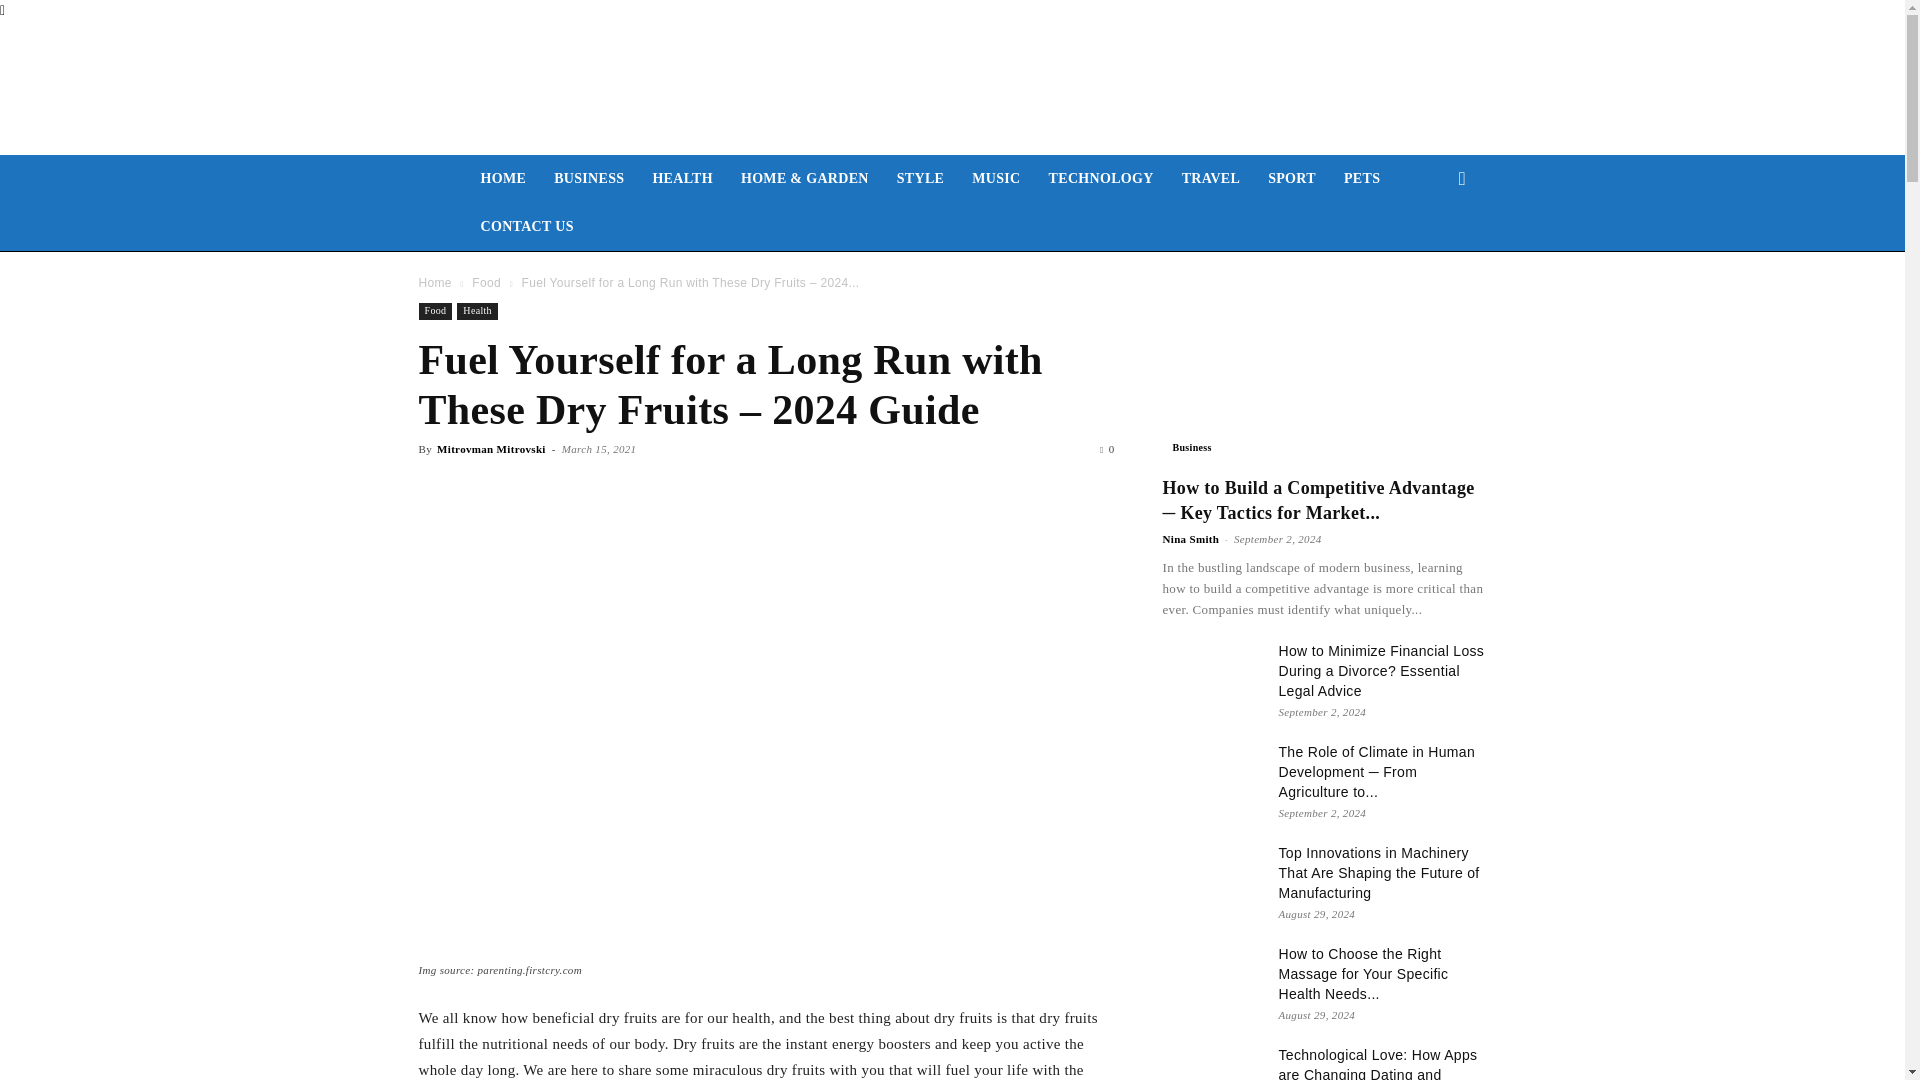 Image resolution: width=1920 pixels, height=1080 pixels. I want to click on SPORT, so click(1292, 179).